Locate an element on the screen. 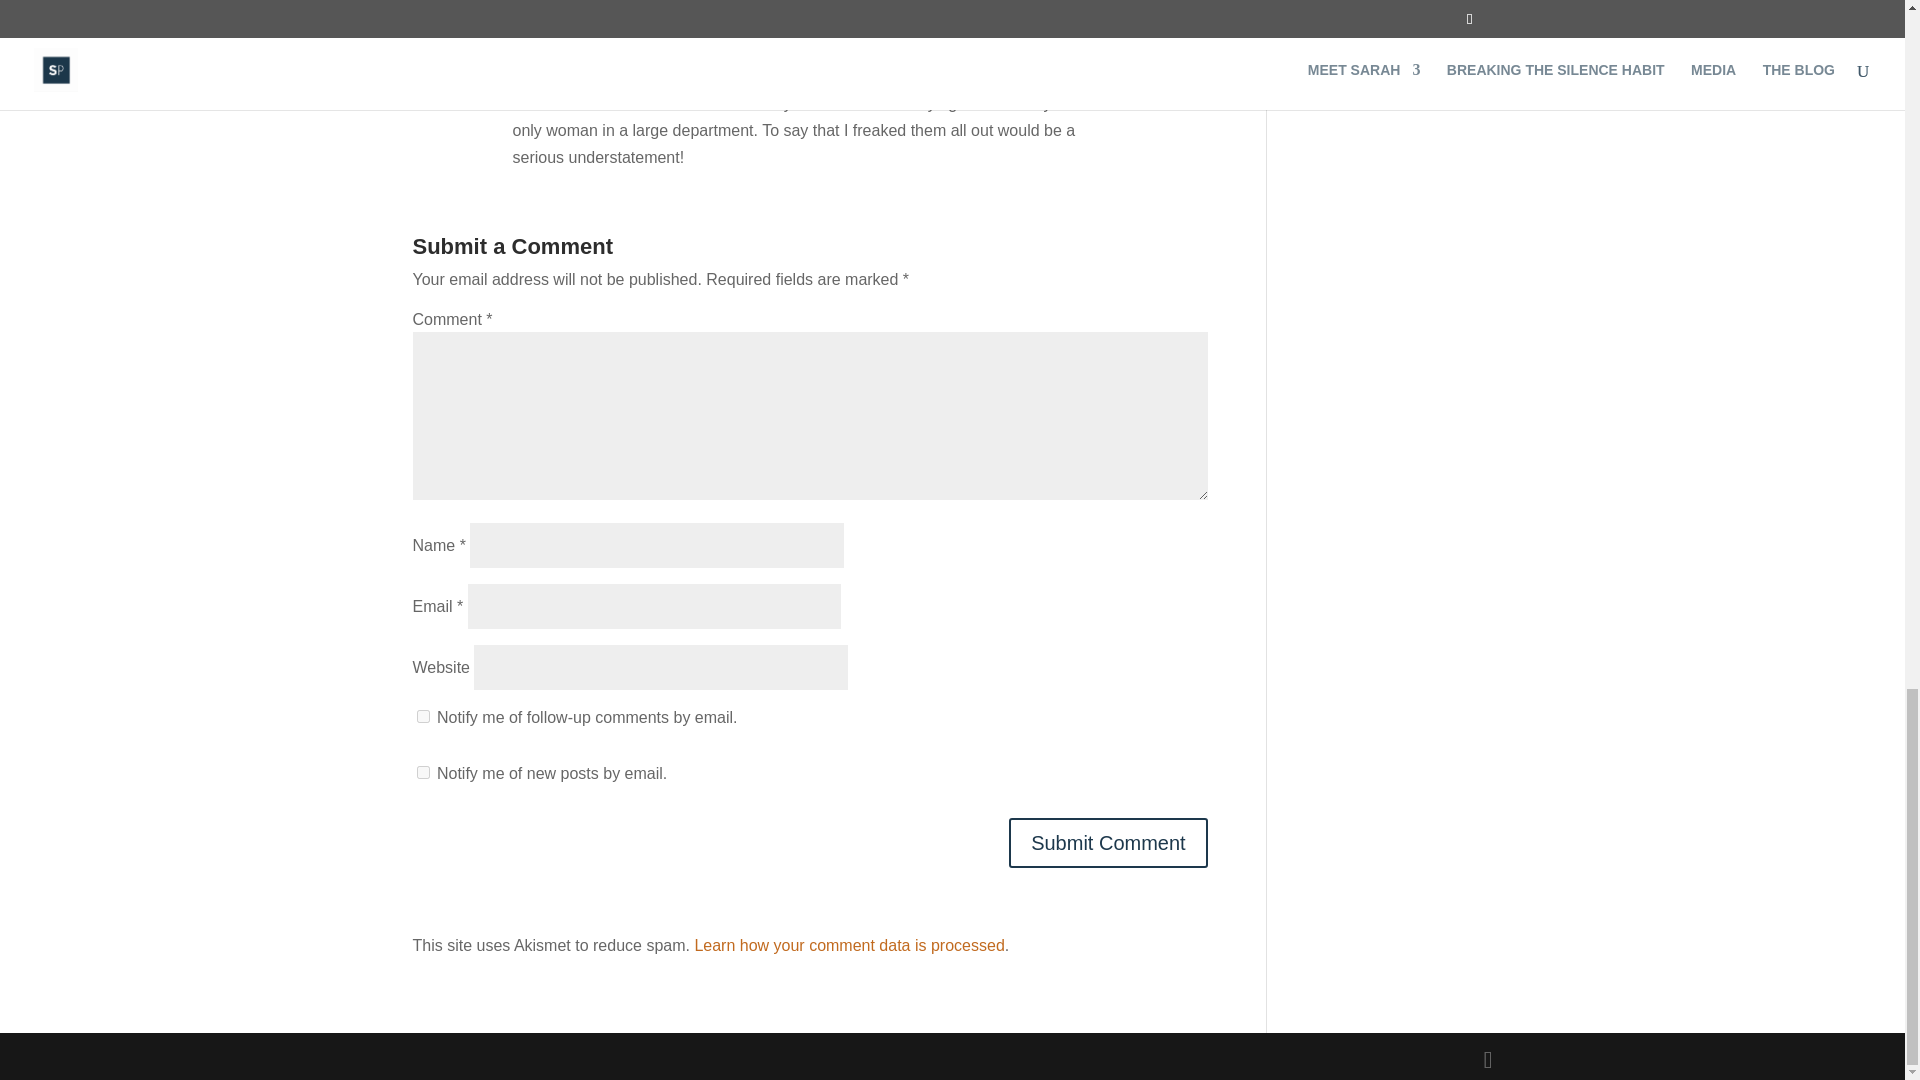 Image resolution: width=1920 pixels, height=1080 pixels. subscribe is located at coordinates (422, 772).